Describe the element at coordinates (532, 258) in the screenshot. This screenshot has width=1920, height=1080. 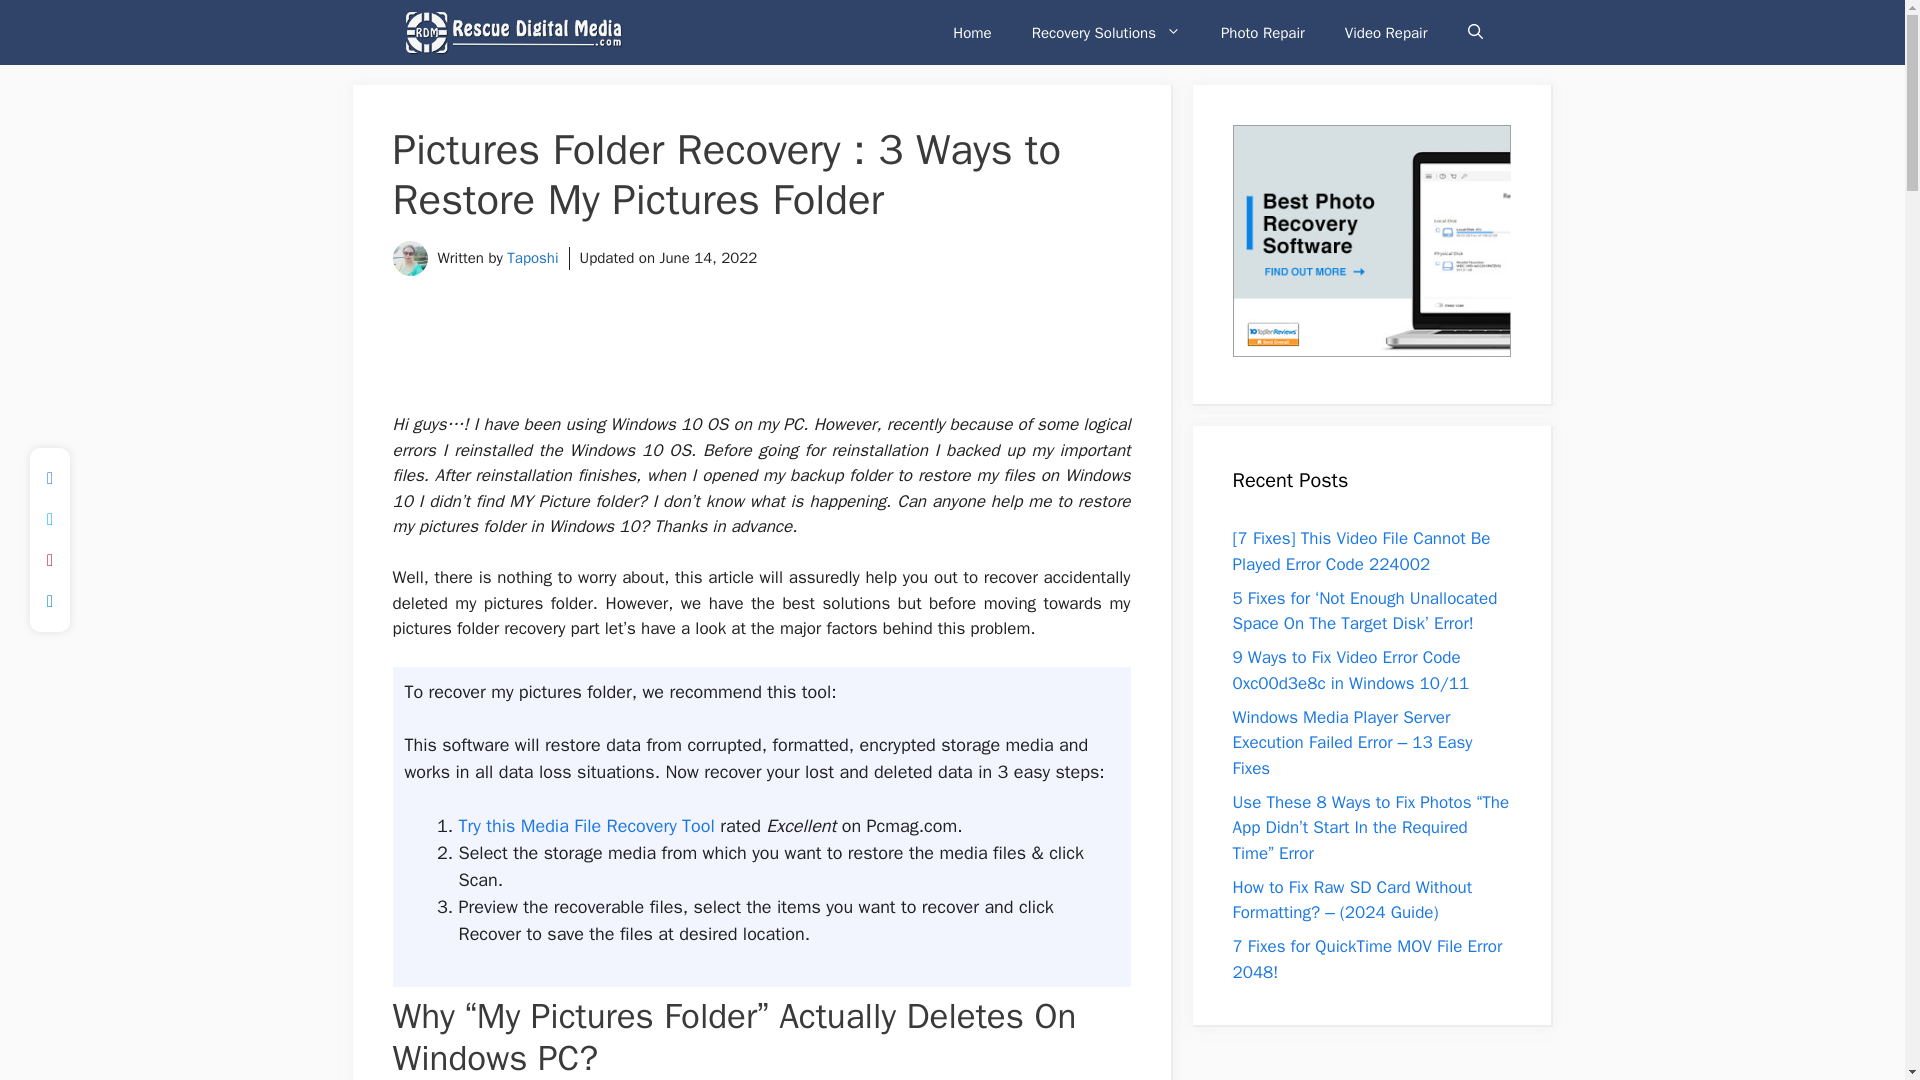
I see `Taposhi` at that location.